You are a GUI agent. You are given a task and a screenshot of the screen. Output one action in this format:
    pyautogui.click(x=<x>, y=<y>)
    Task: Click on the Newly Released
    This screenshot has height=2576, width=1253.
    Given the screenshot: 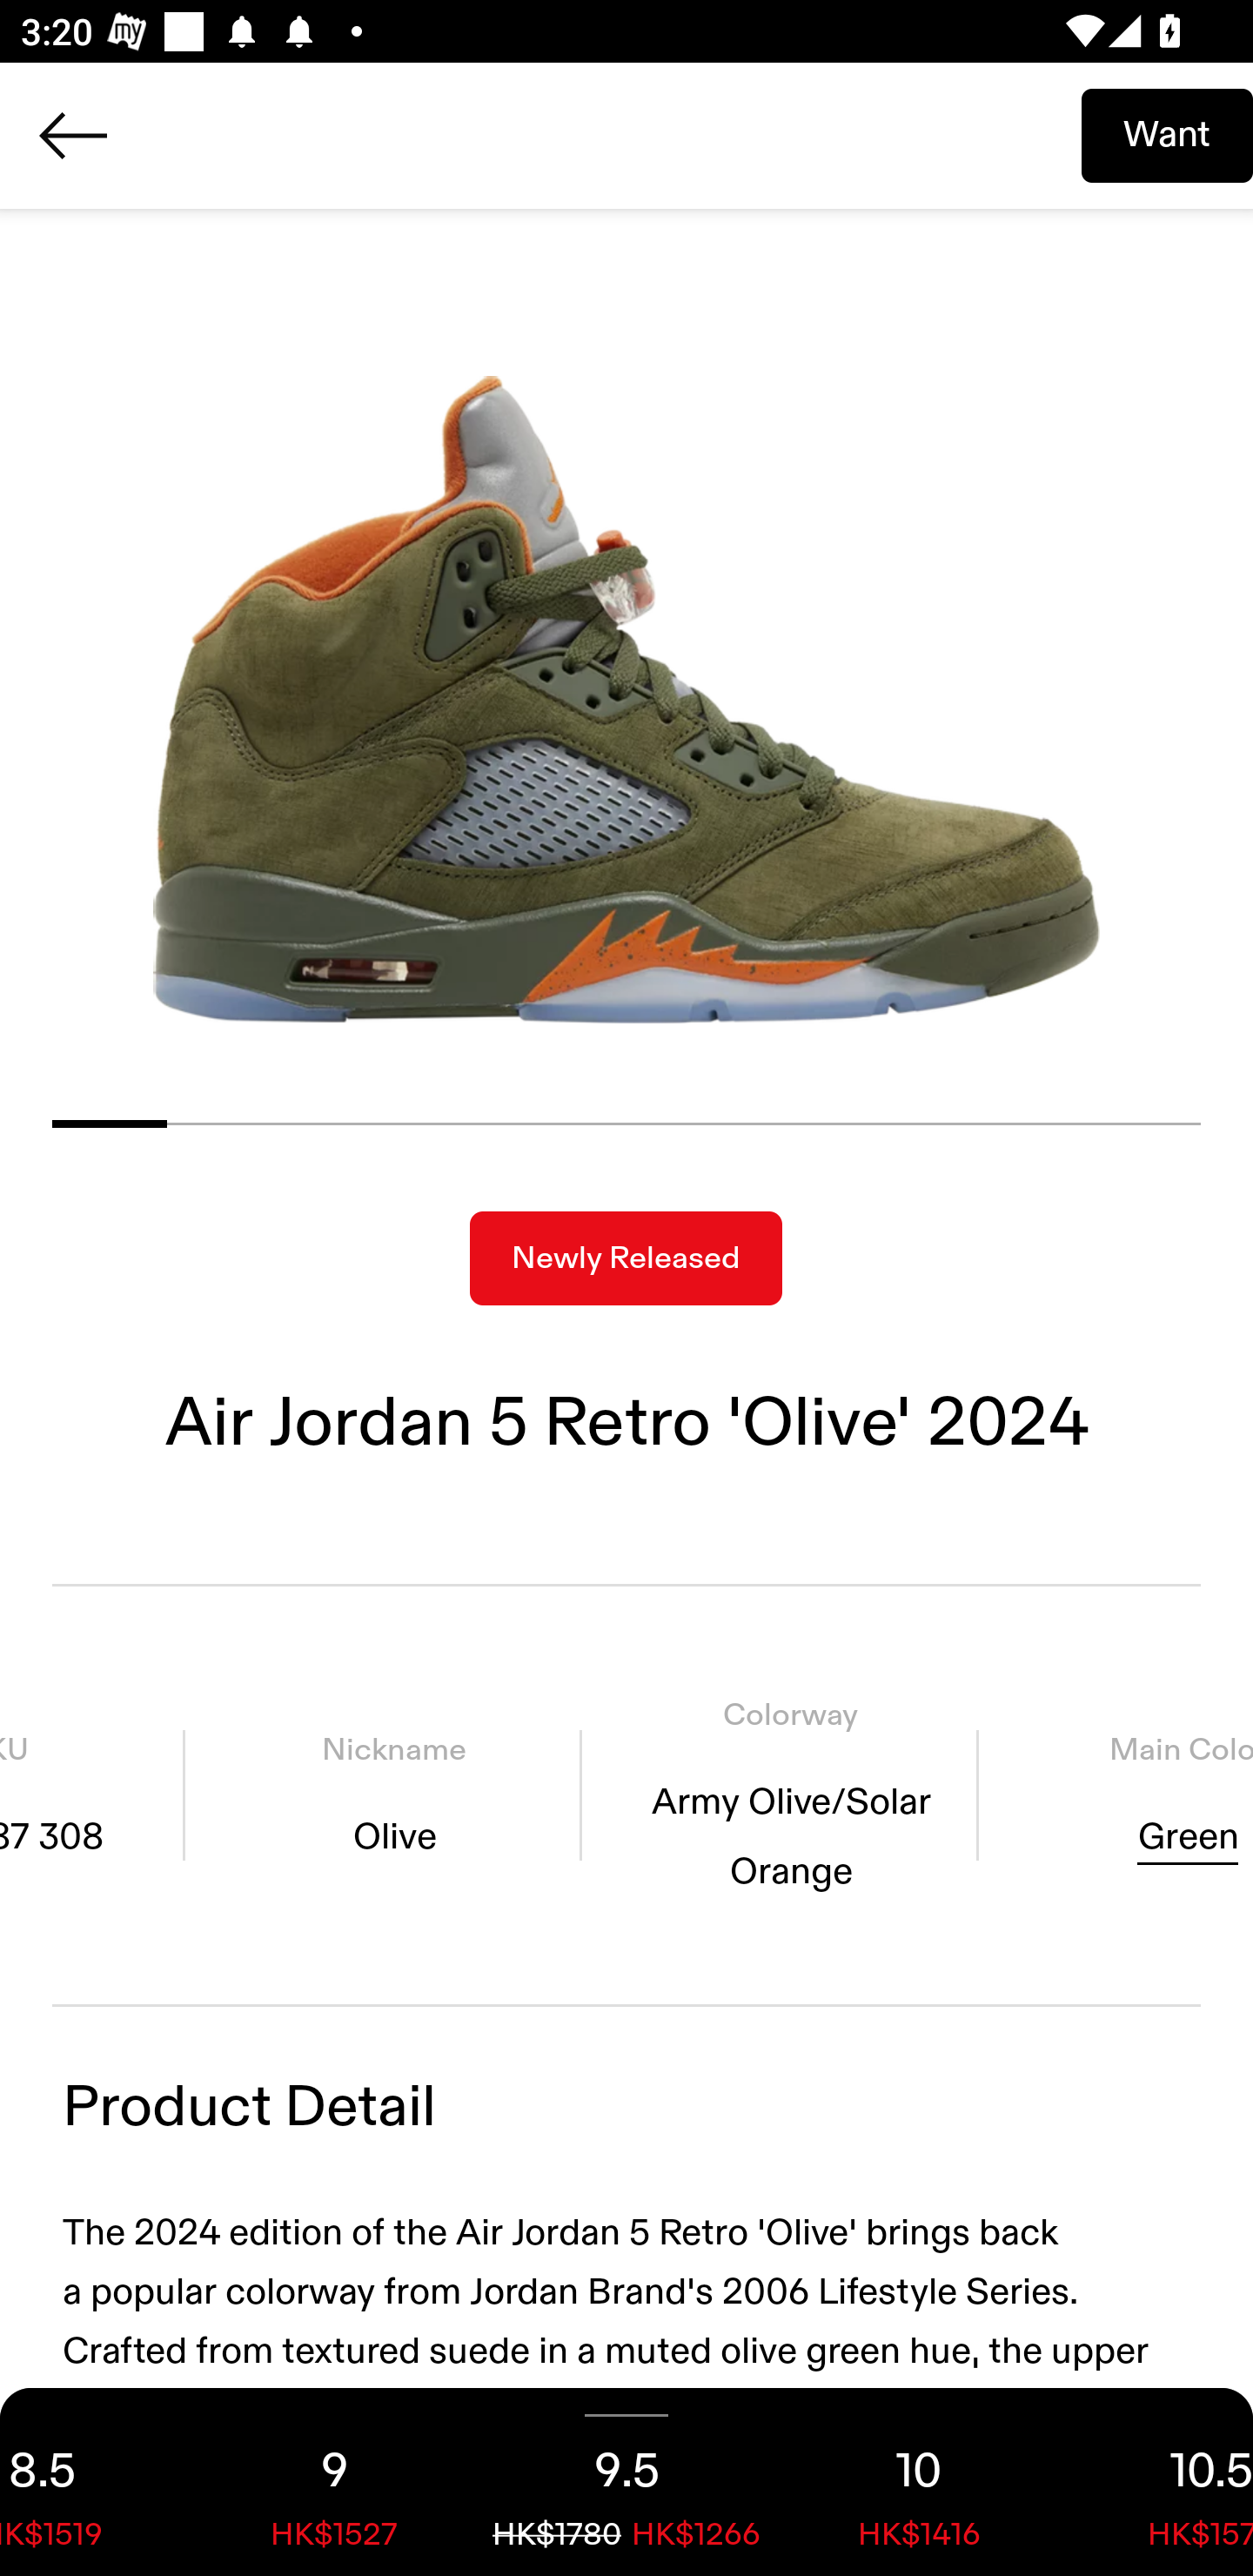 What is the action you would take?
    pyautogui.click(x=626, y=1258)
    